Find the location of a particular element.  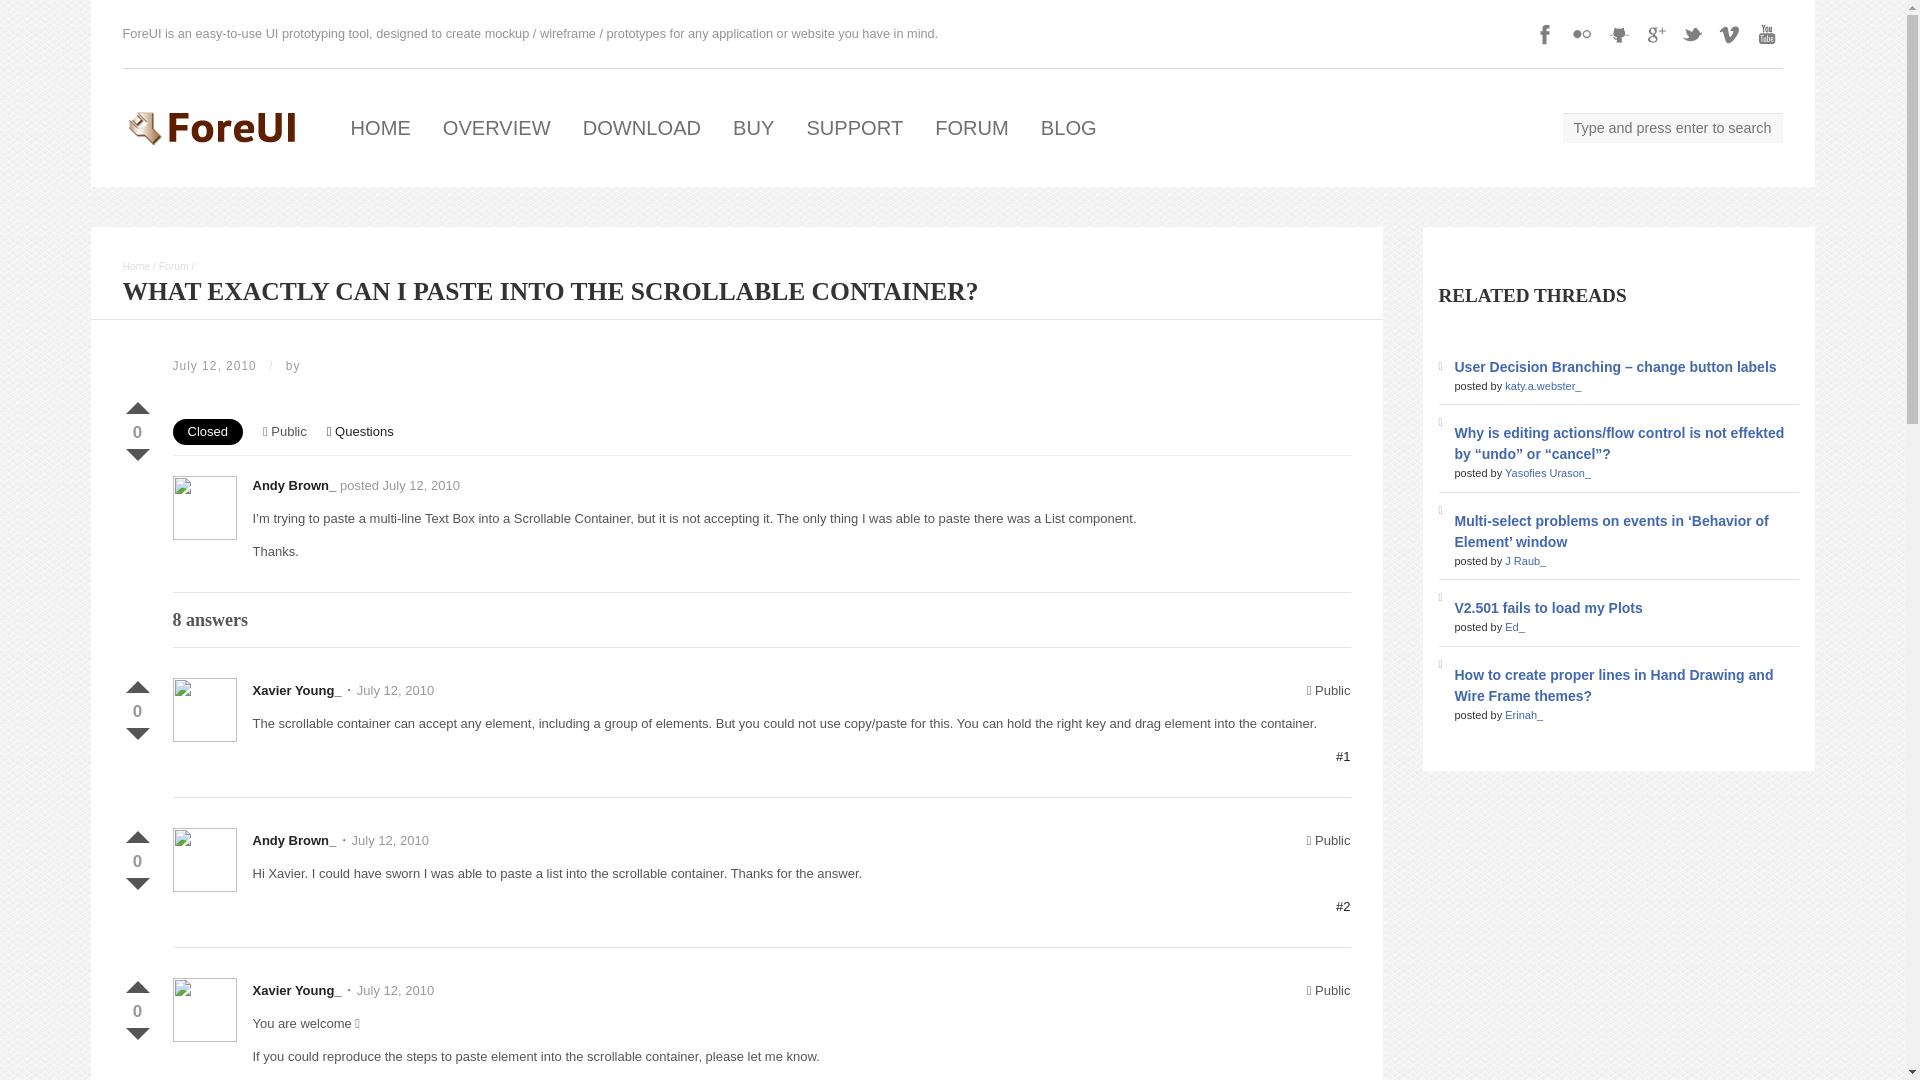

posted July 12, 2010 is located at coordinates (400, 485).